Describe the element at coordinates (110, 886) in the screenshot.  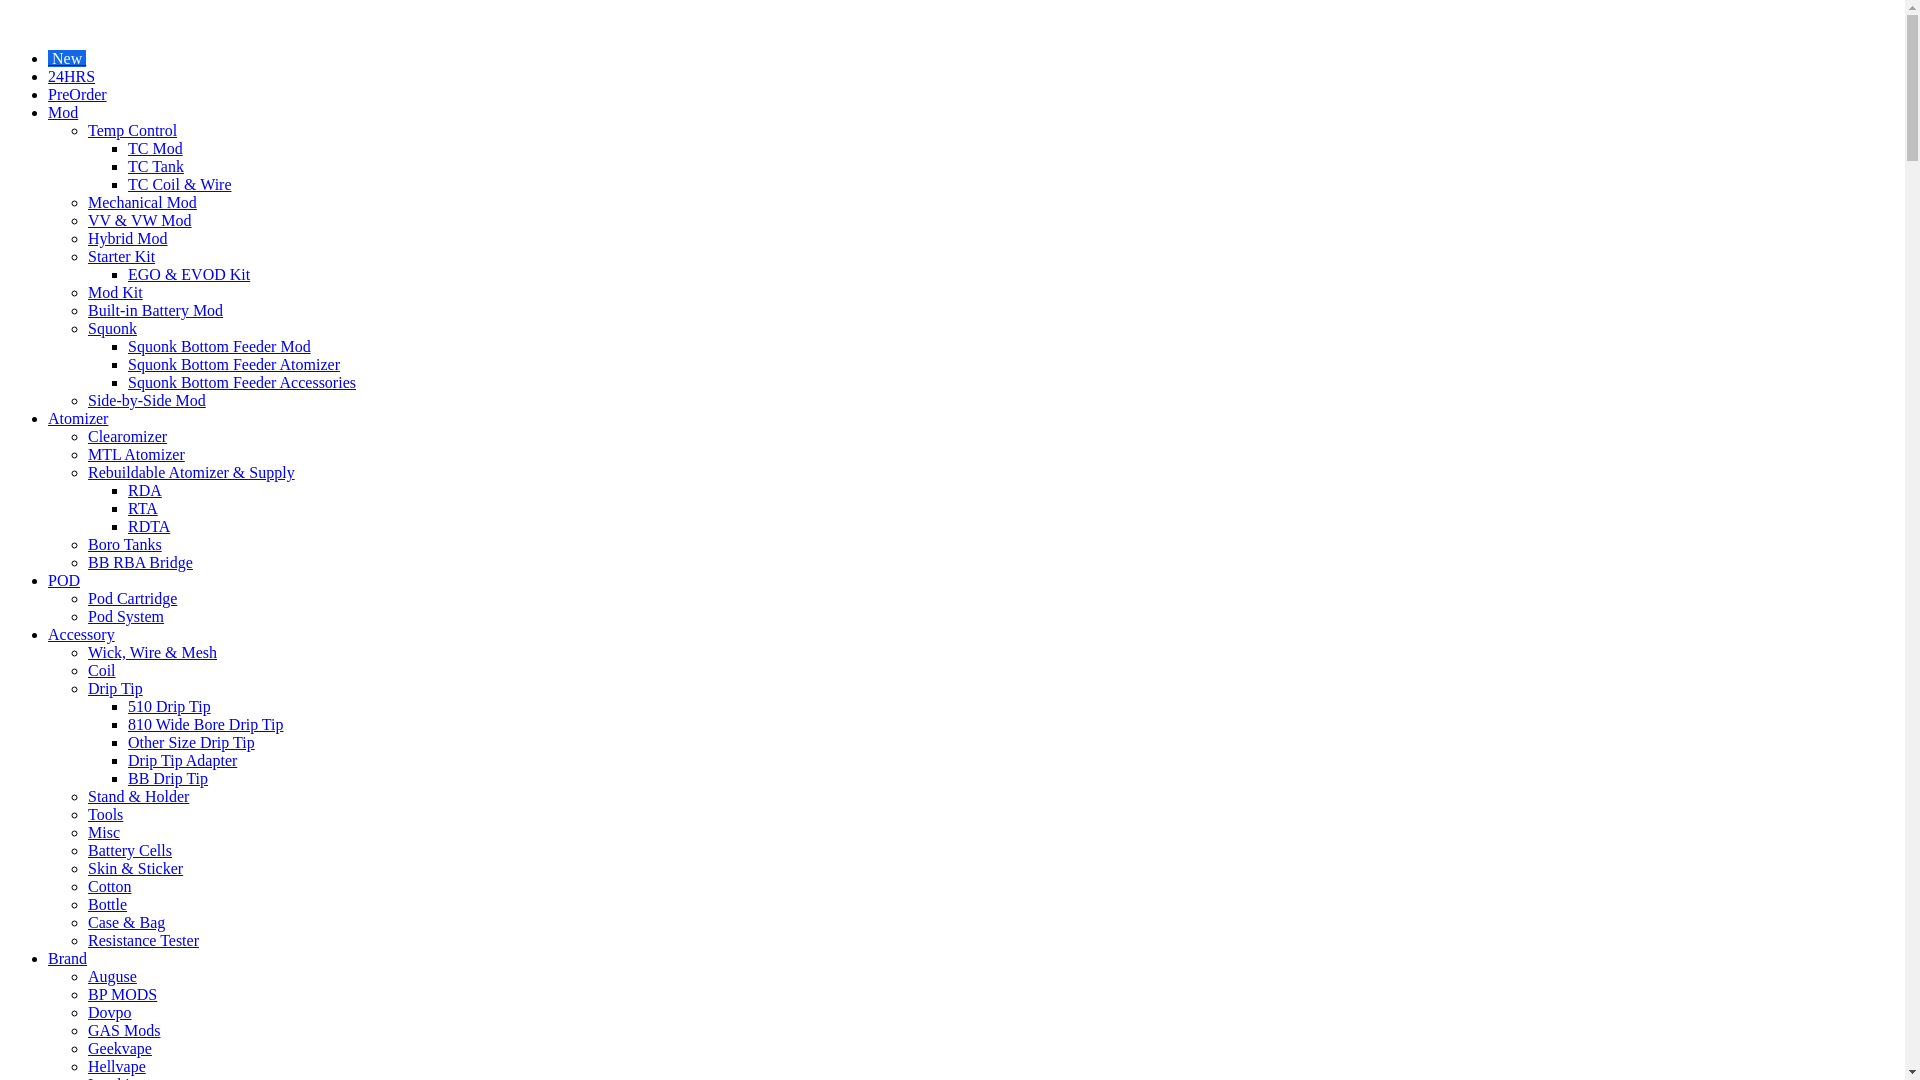
I see `Cotton` at that location.